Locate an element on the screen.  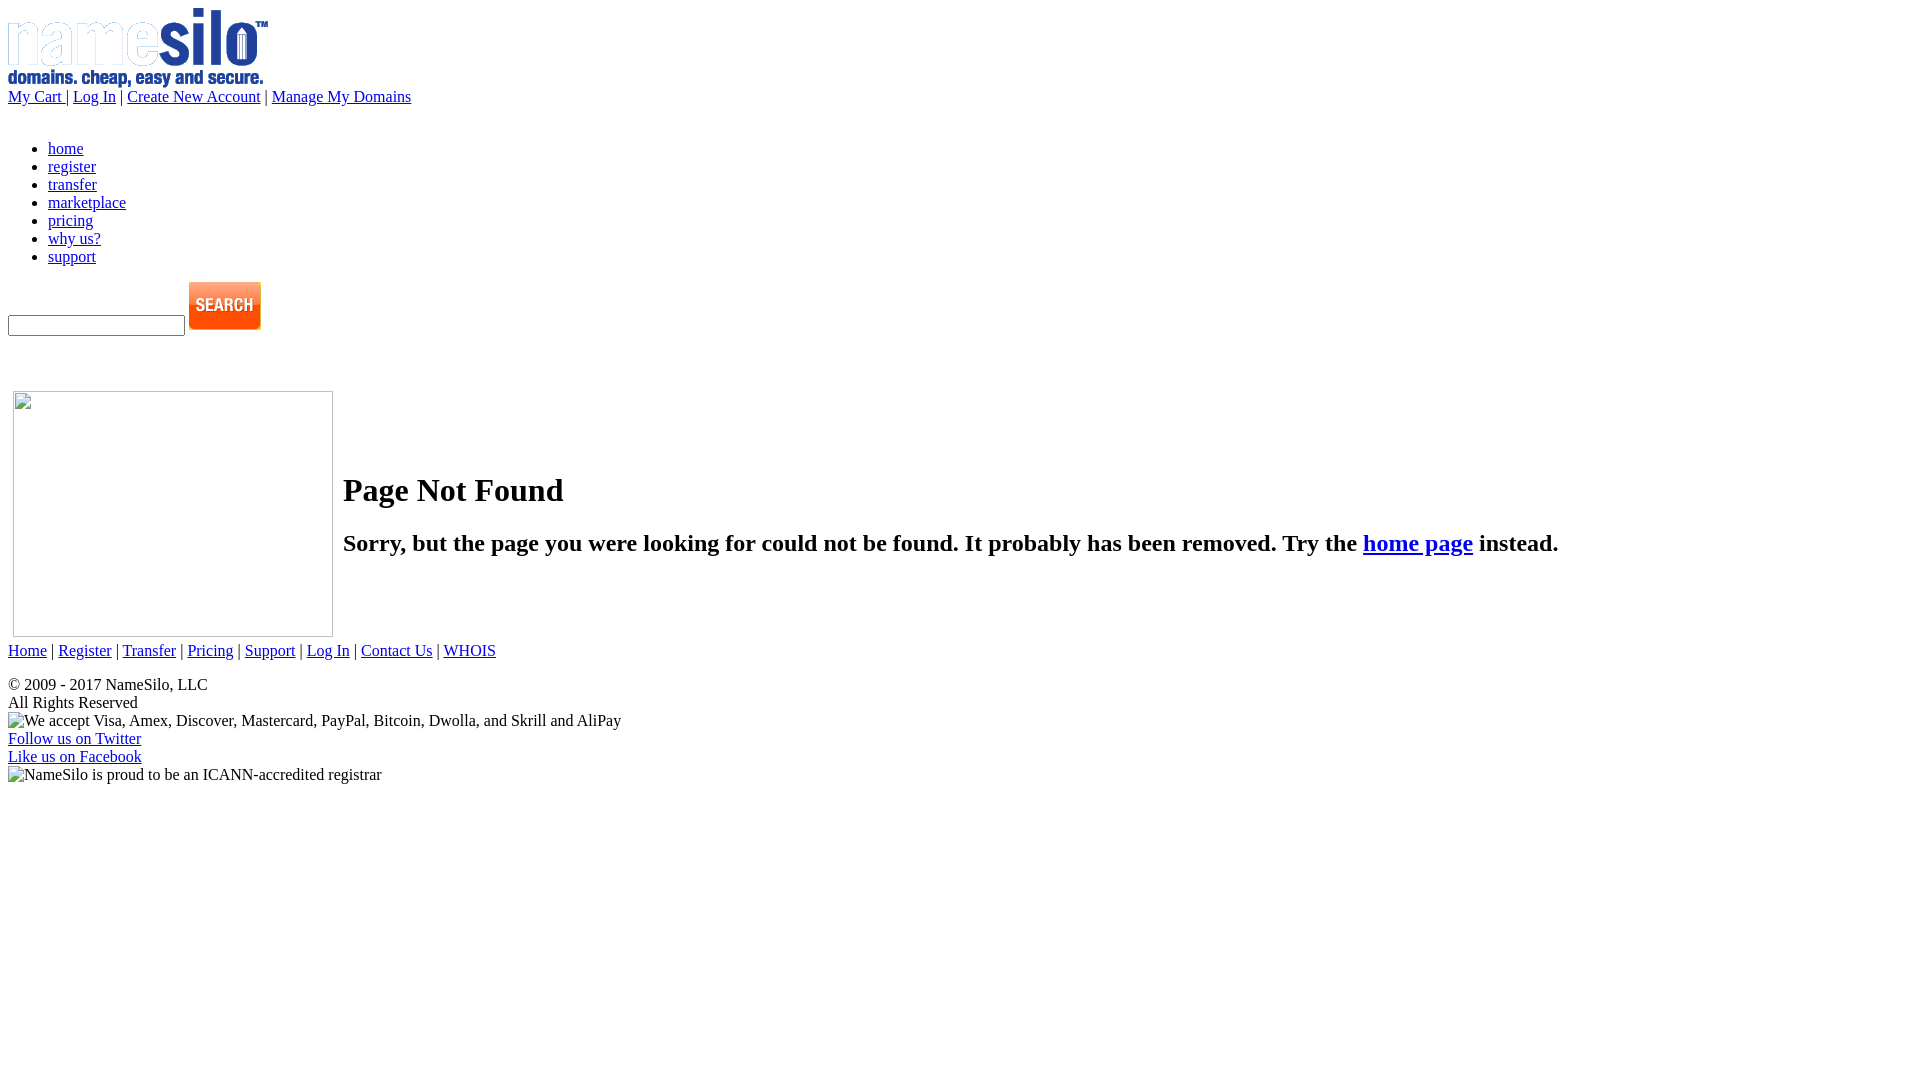
My Cart is located at coordinates (37, 96).